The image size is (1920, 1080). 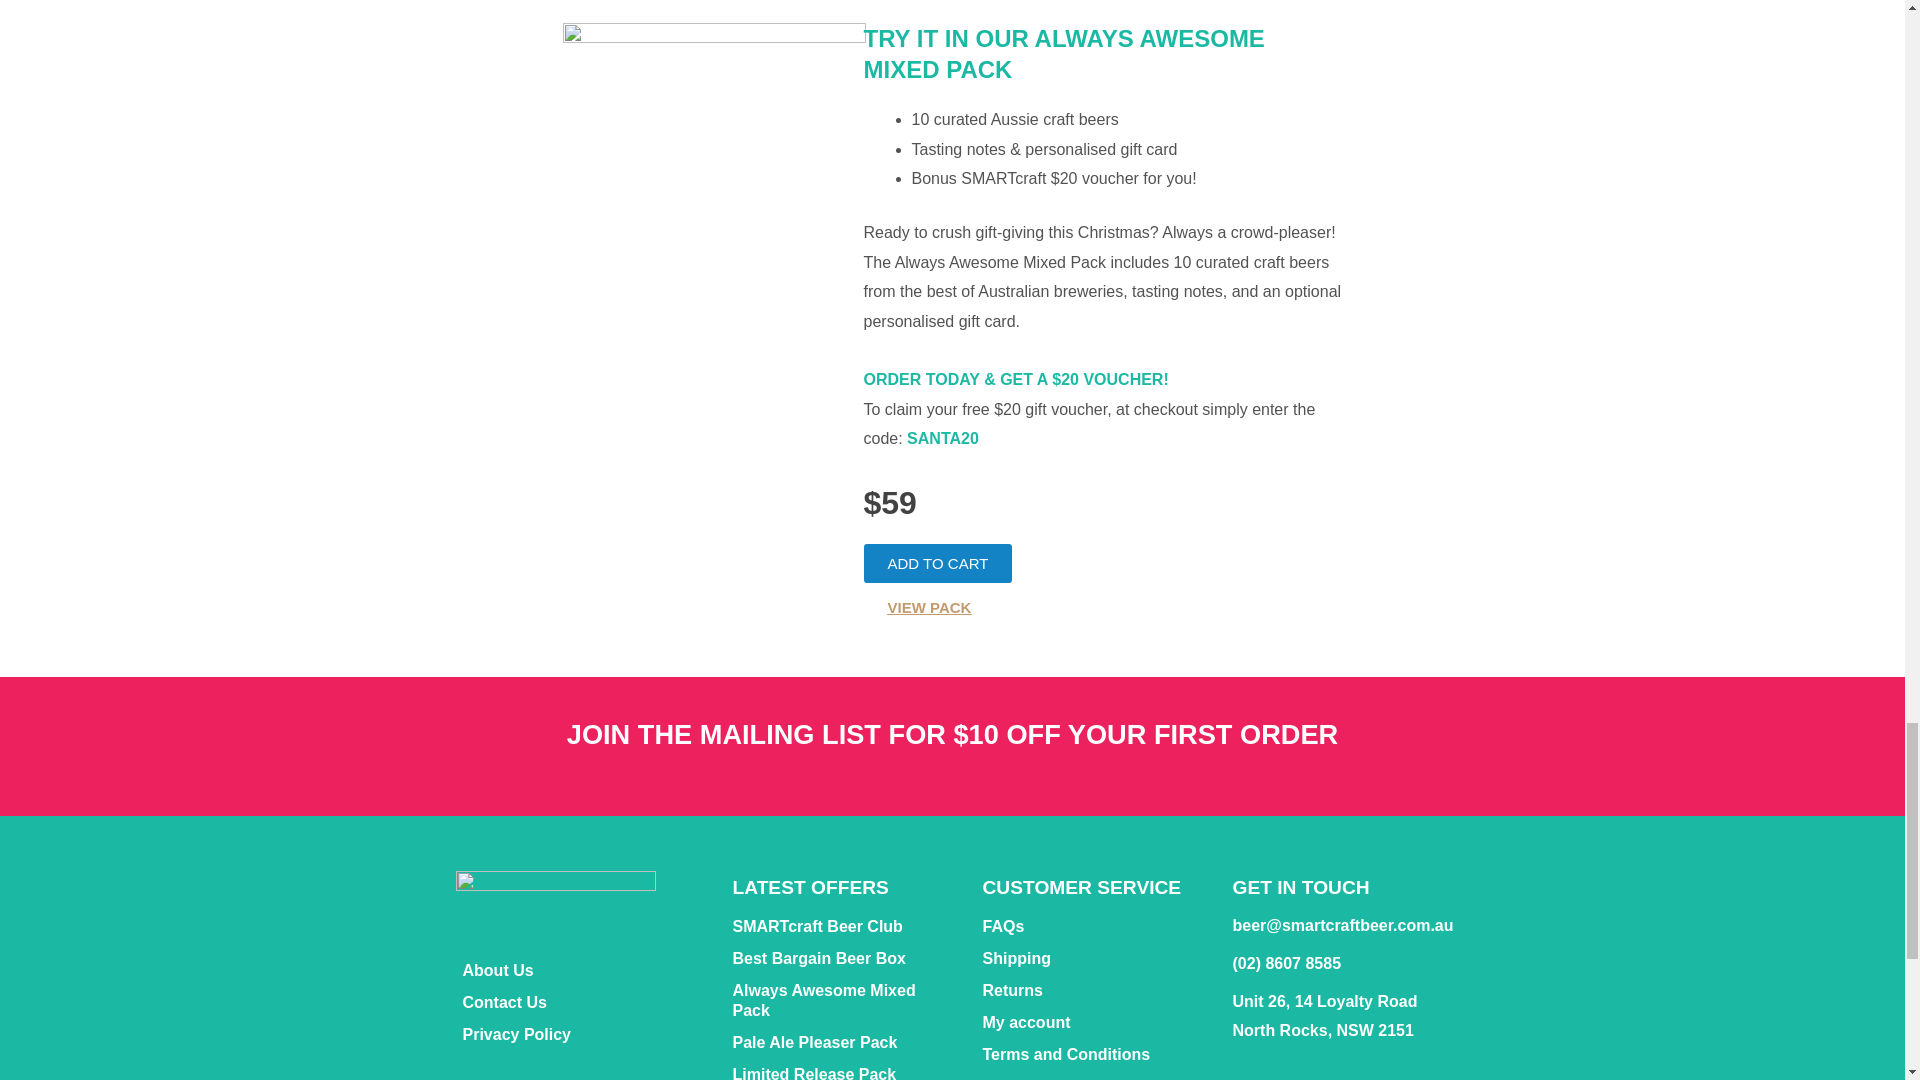 What do you see at coordinates (842, 1043) in the screenshot?
I see `Pale Ale Pleaser Pack` at bounding box center [842, 1043].